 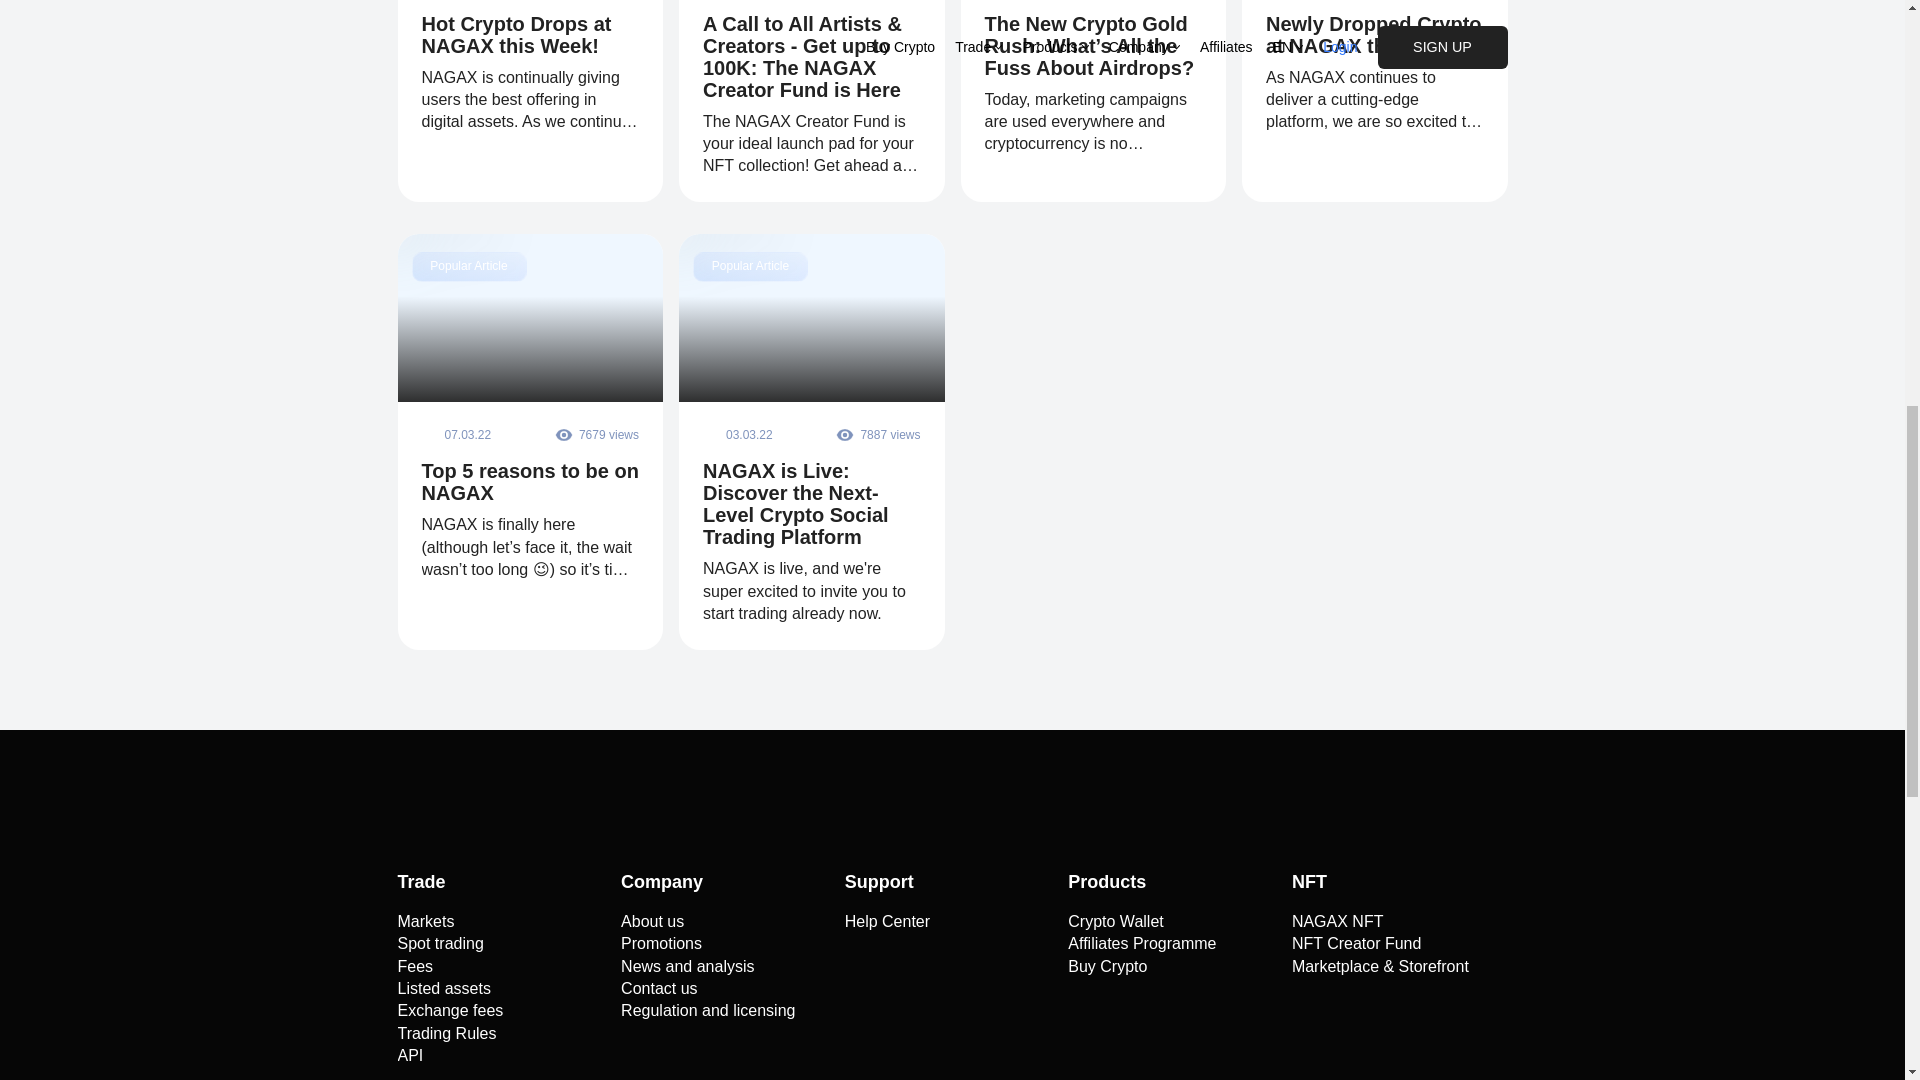 I want to click on Regulation and licensing, so click(x=707, y=1010).